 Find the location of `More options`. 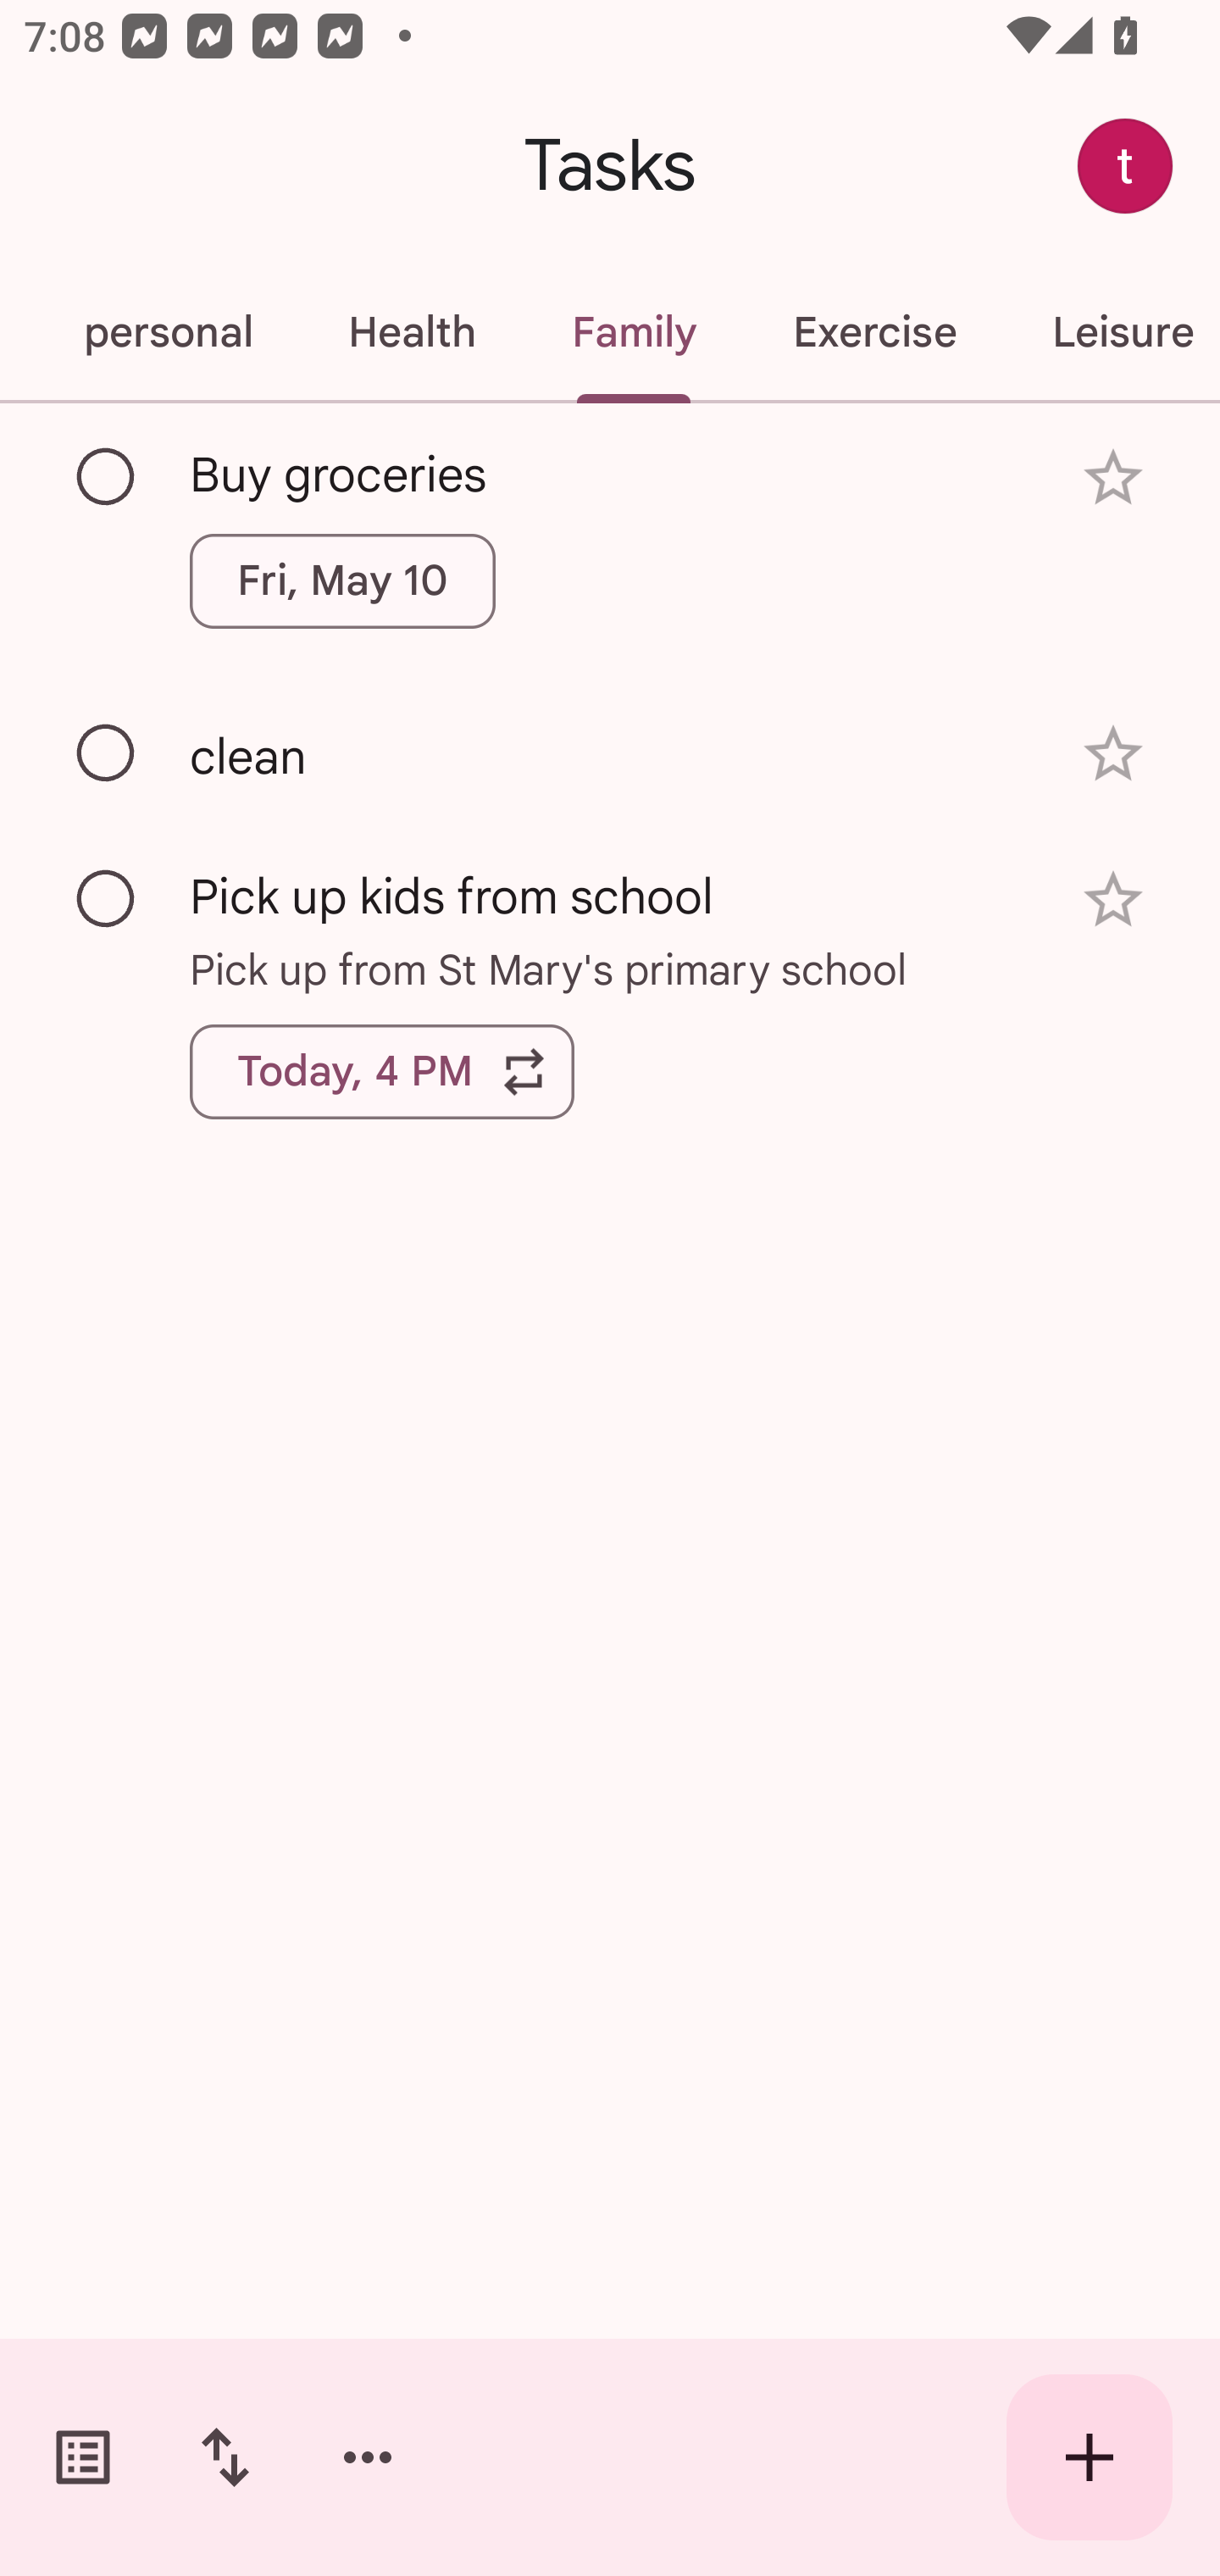

More options is located at coordinates (368, 2457).